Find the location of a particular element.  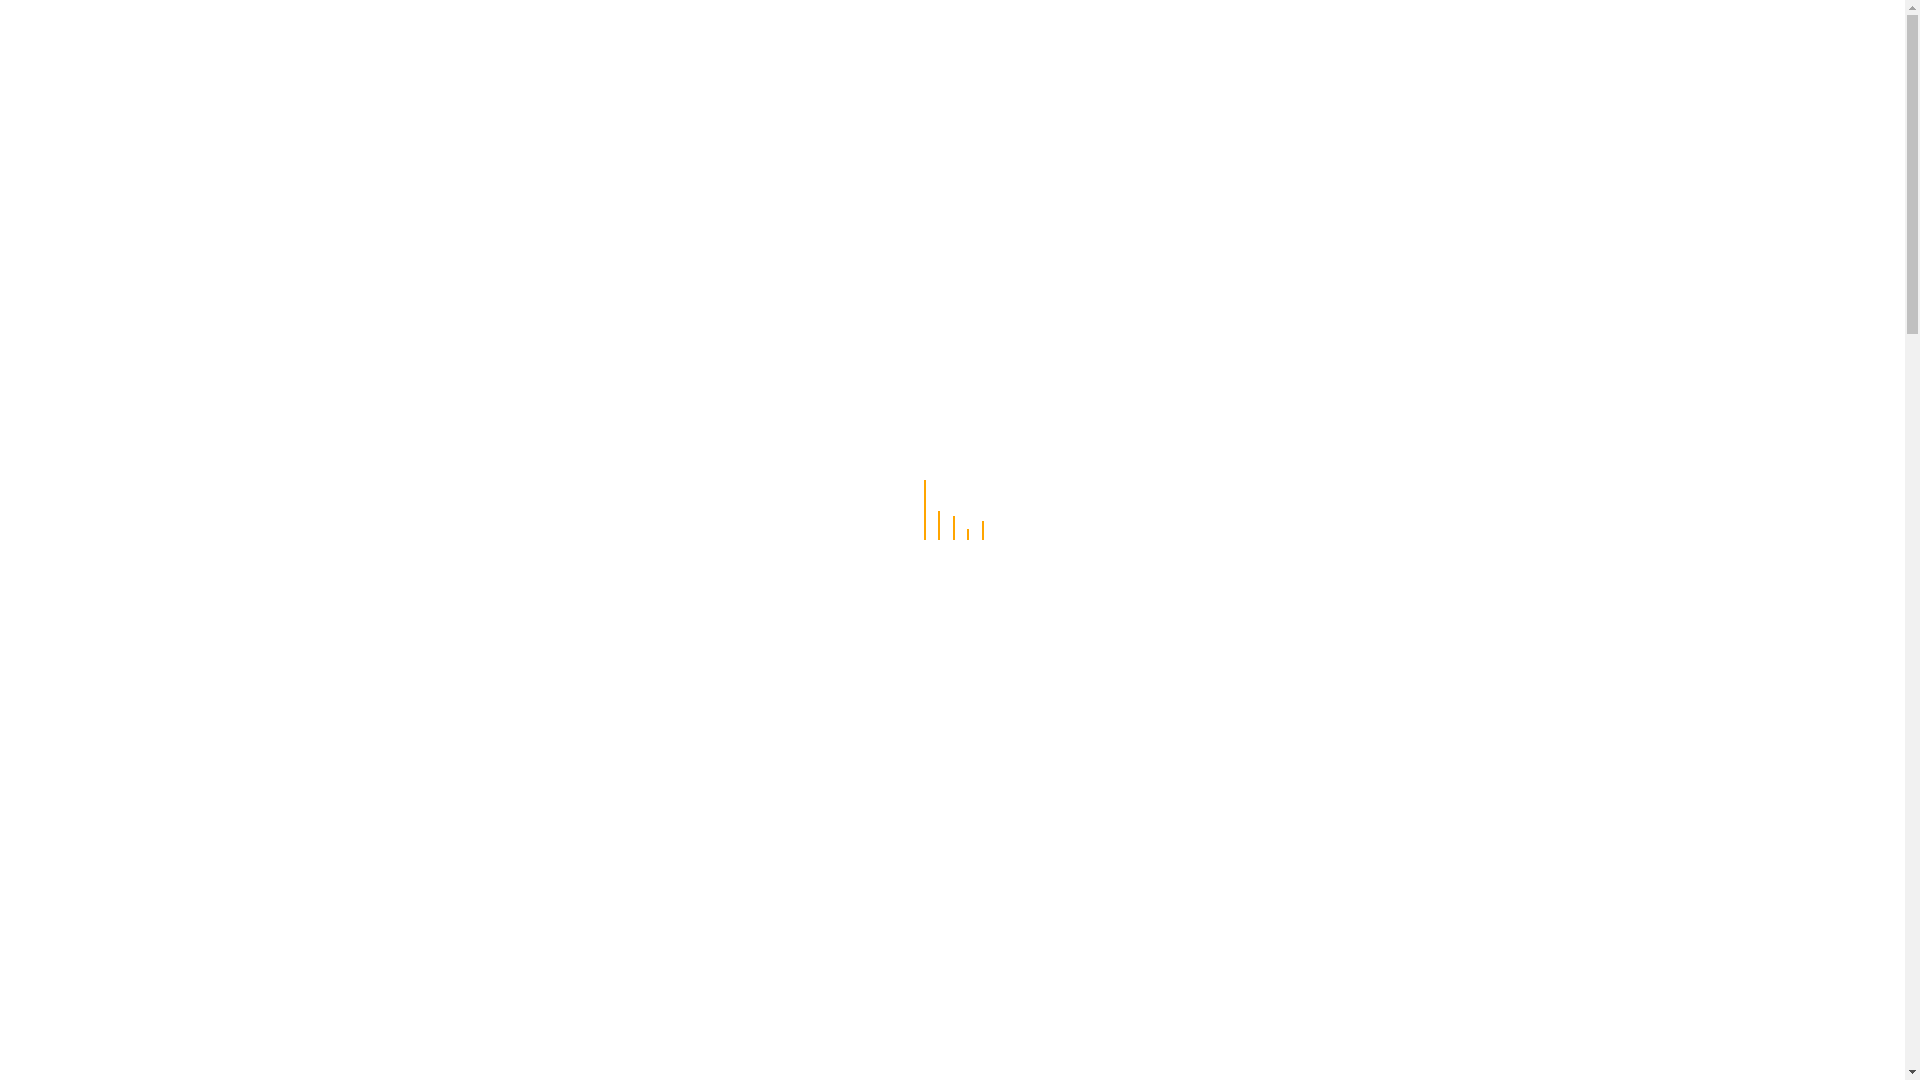

Therapies is located at coordinates (1093, 39).